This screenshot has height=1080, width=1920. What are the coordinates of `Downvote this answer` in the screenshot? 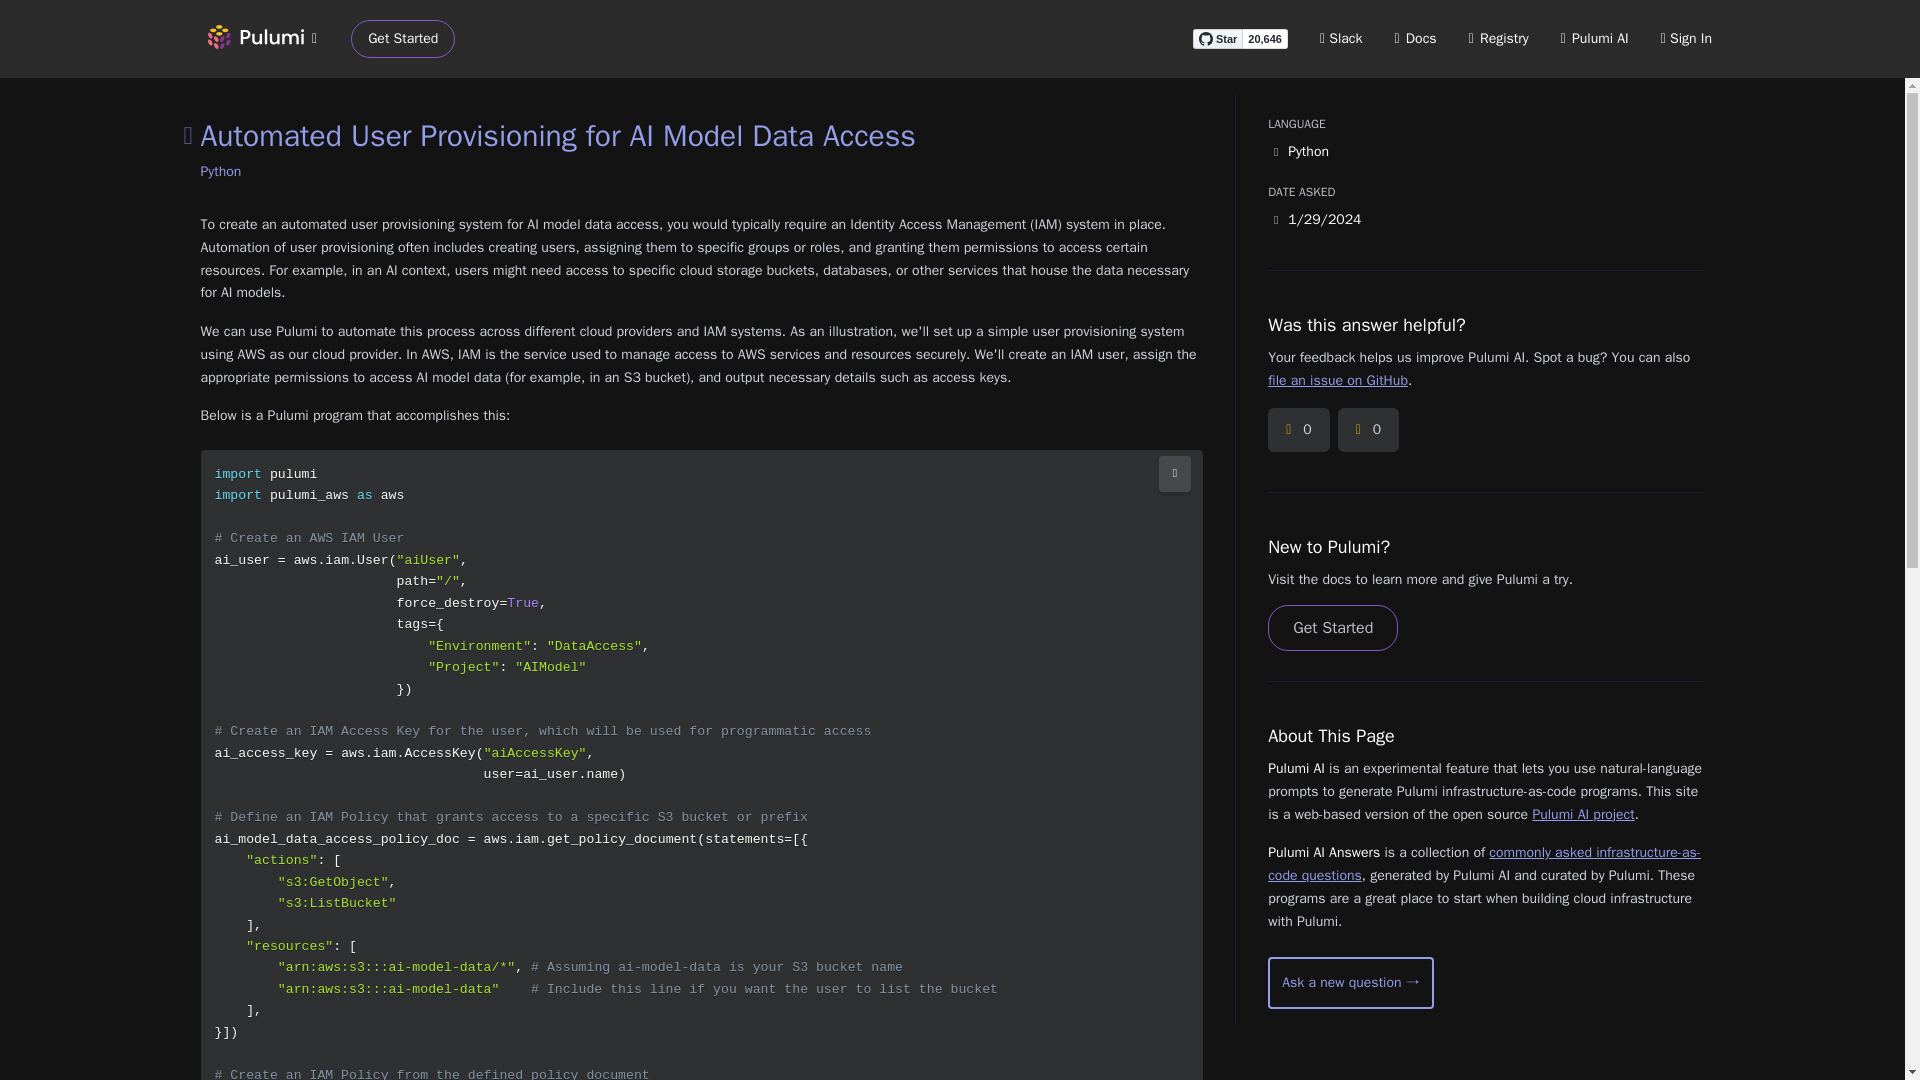 It's located at (1368, 430).